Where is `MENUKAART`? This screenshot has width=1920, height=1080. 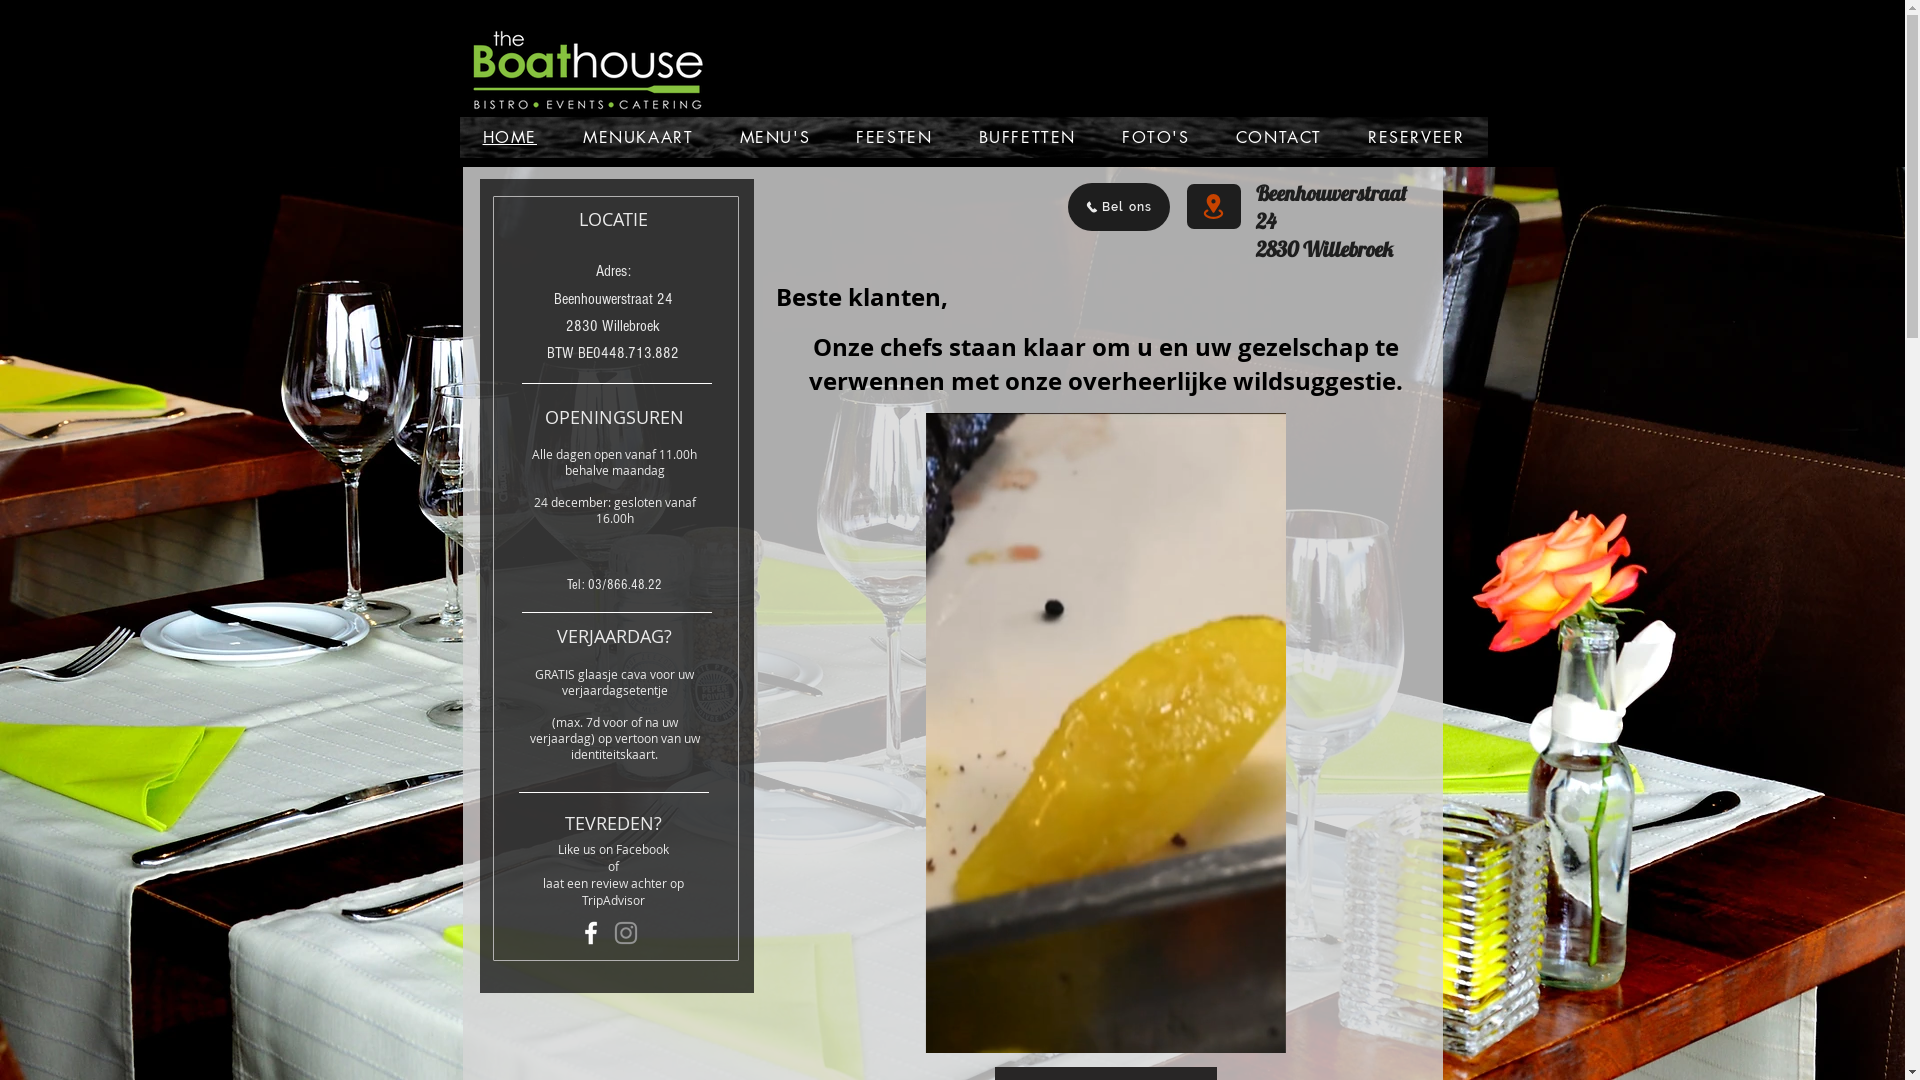 MENUKAART is located at coordinates (638, 138).